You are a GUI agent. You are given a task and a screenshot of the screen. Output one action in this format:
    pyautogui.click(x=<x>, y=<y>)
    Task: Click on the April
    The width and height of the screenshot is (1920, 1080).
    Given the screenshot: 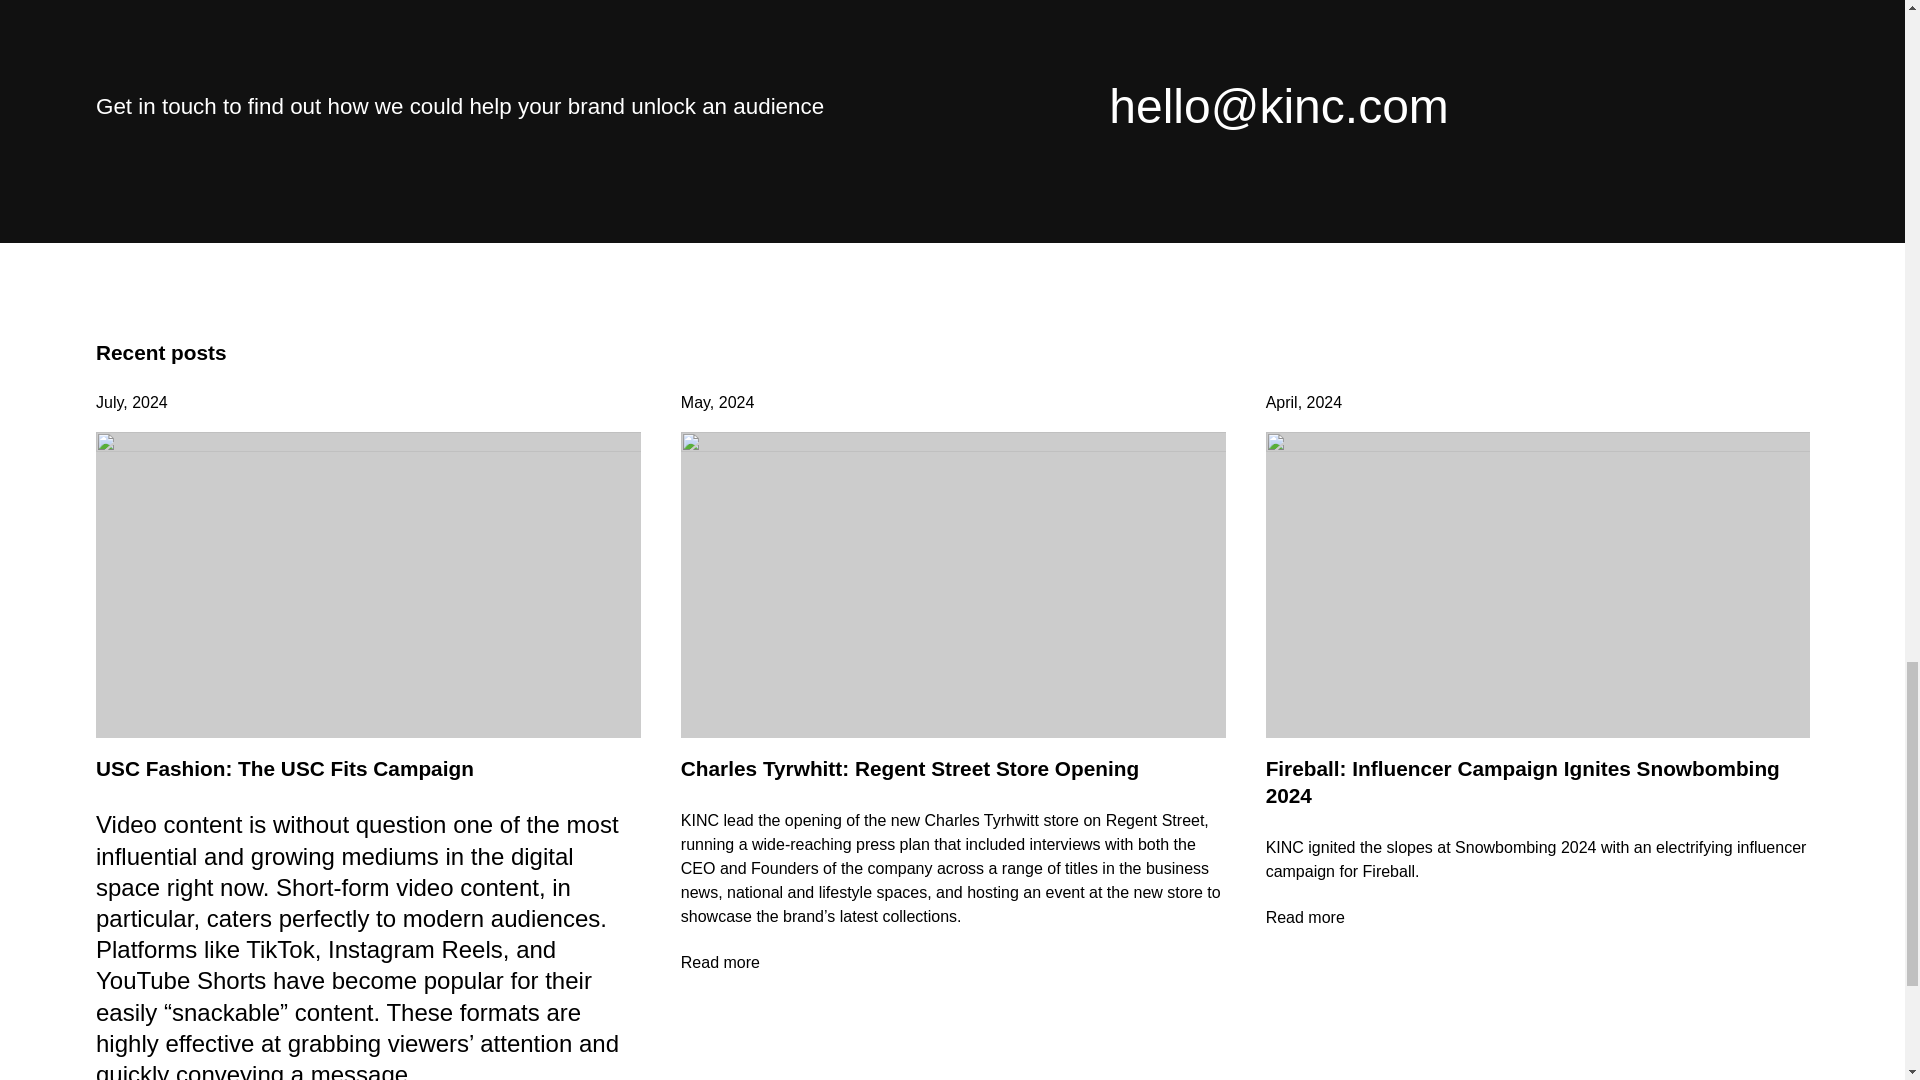 What is the action you would take?
    pyautogui.click(x=1281, y=402)
    